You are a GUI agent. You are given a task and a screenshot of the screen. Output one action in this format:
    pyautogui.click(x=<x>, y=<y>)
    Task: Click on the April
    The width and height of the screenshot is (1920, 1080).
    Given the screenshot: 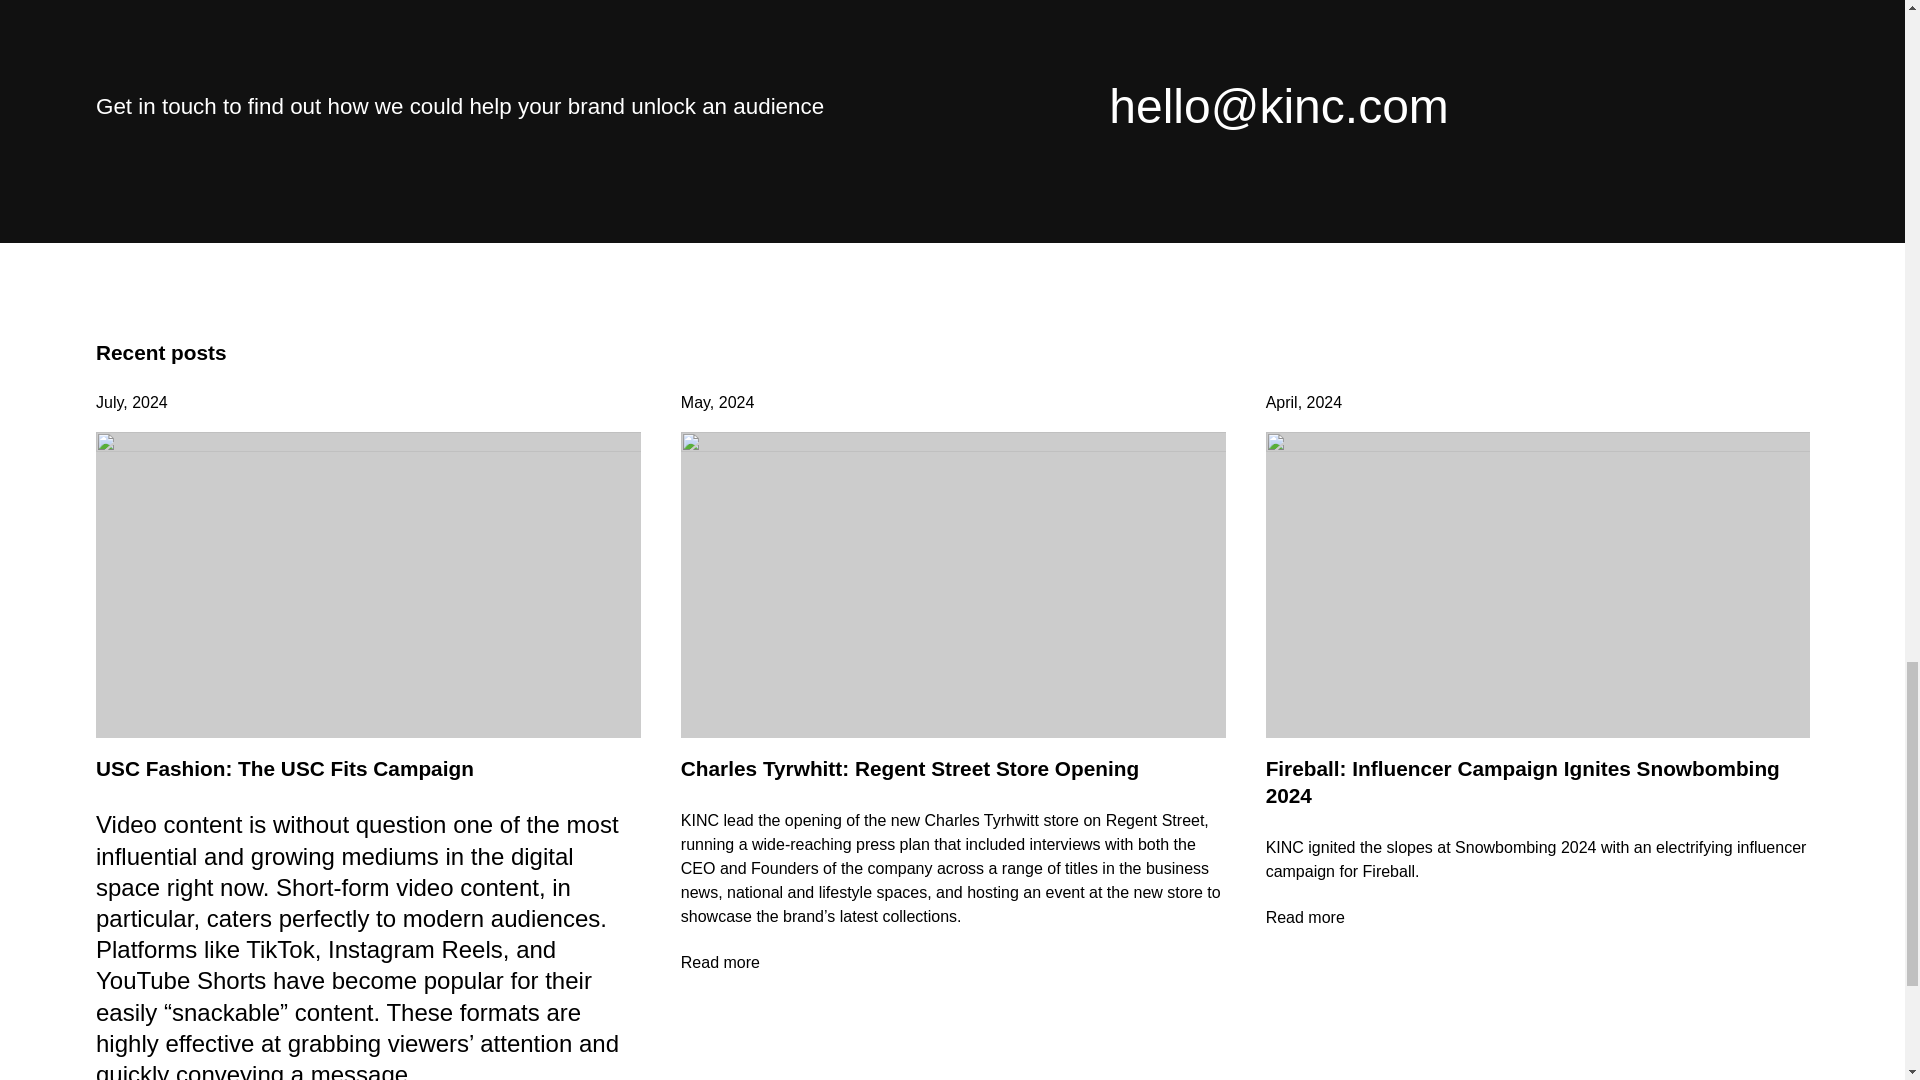 What is the action you would take?
    pyautogui.click(x=1281, y=402)
    